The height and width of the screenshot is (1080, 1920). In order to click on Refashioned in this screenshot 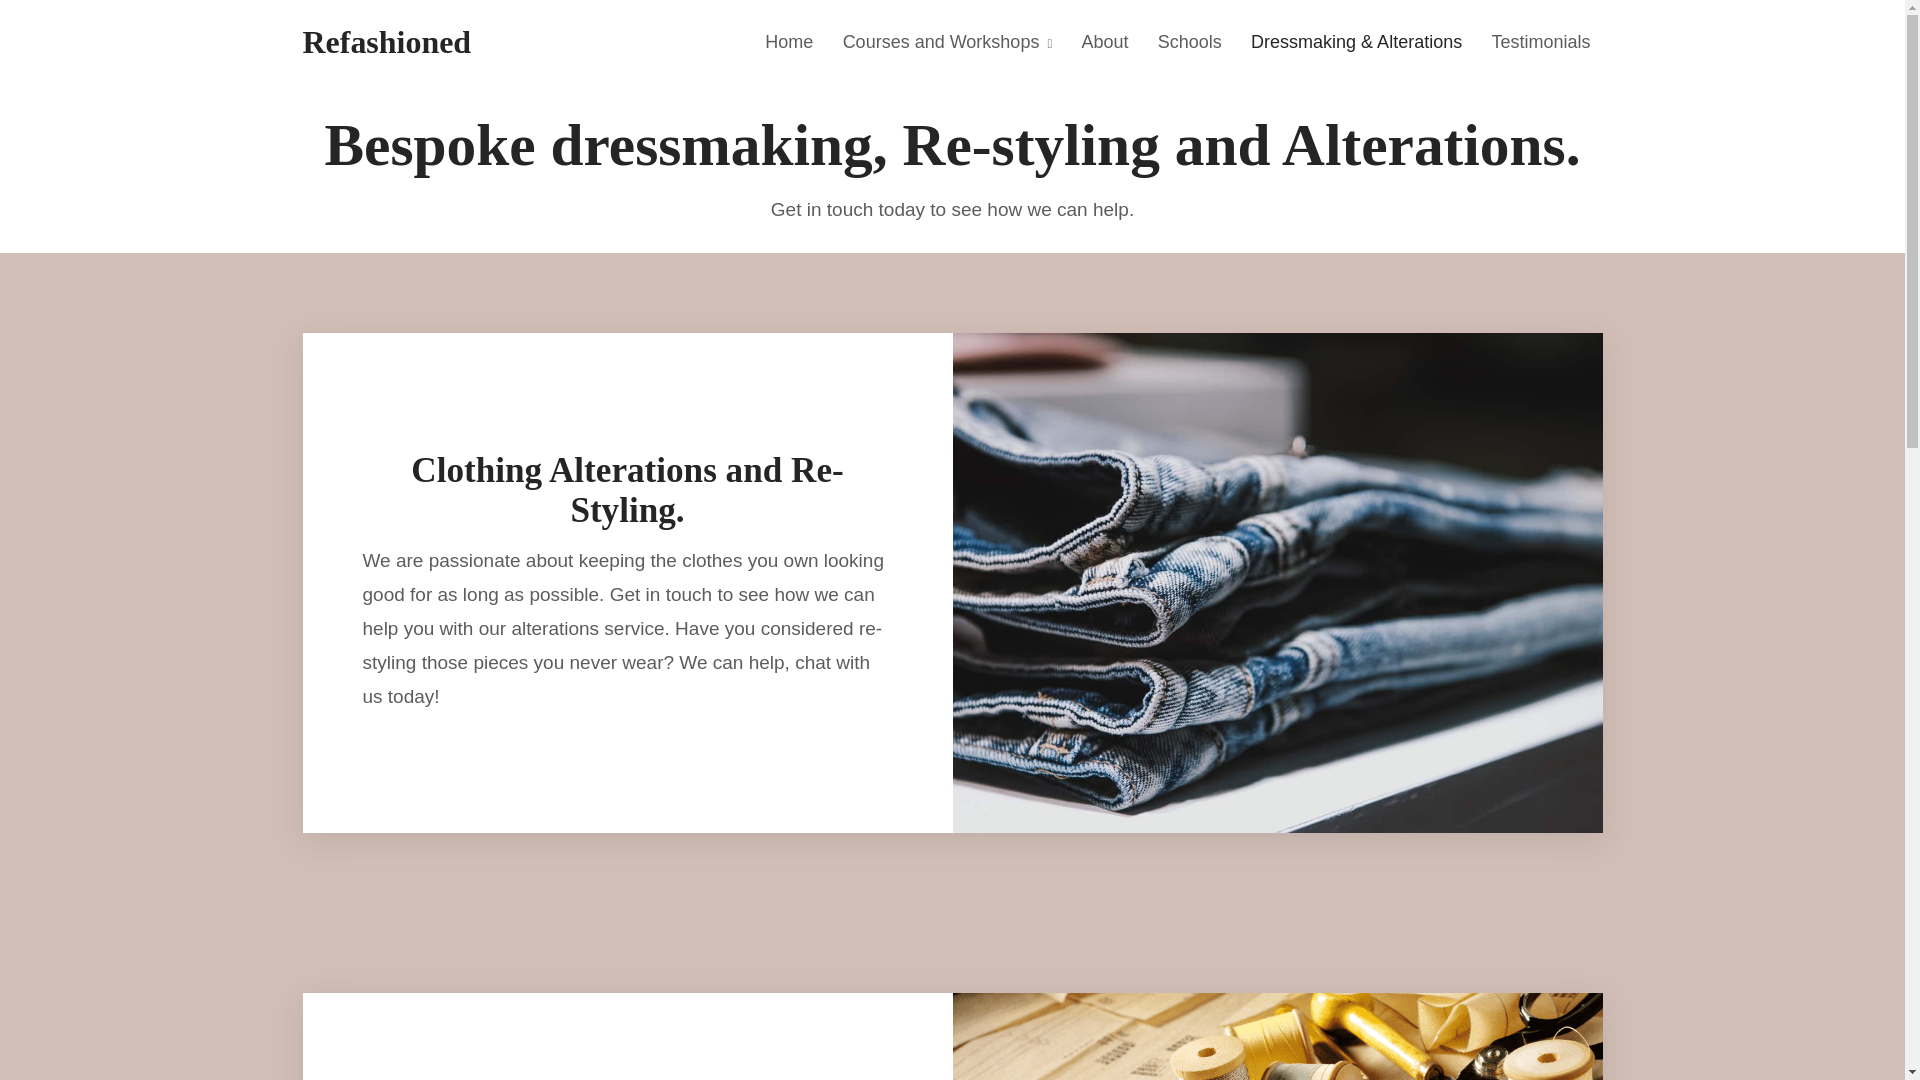, I will do `click(386, 42)`.